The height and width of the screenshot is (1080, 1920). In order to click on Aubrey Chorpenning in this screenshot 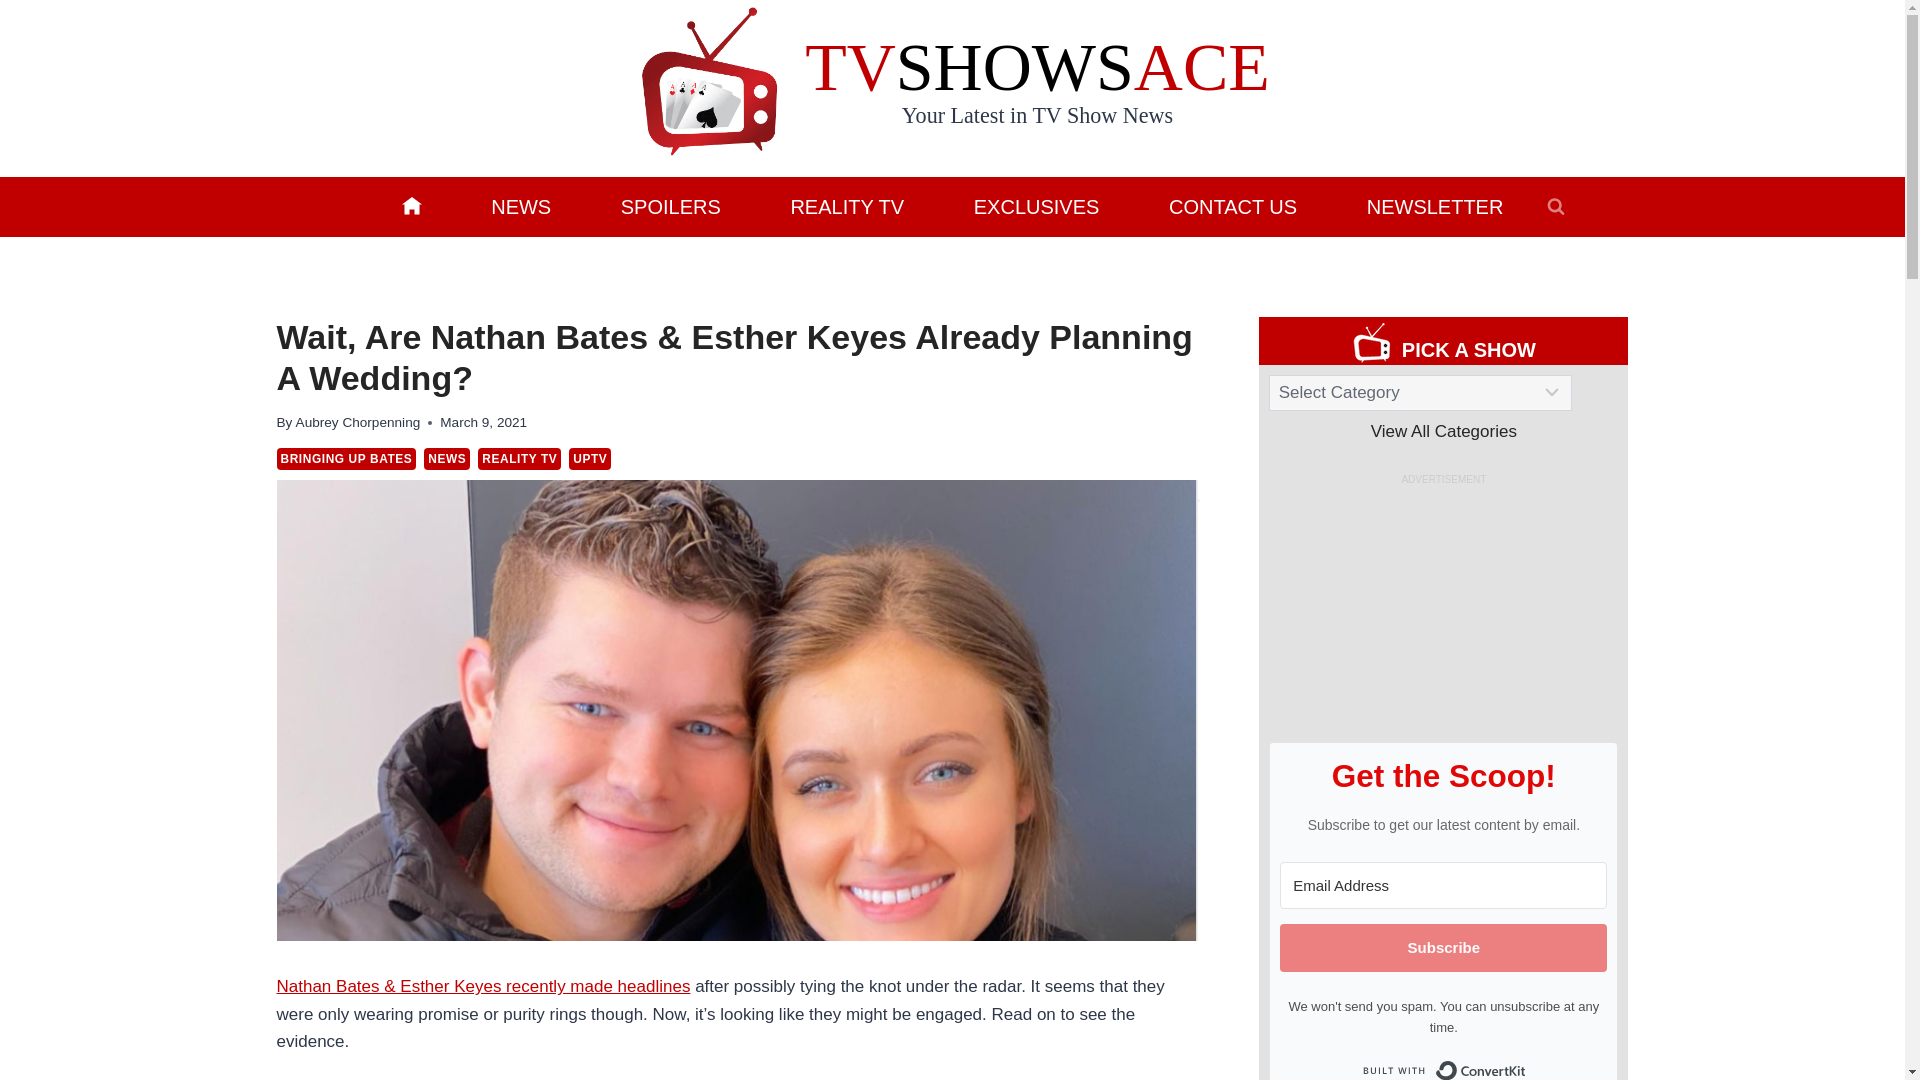, I will do `click(358, 422)`.